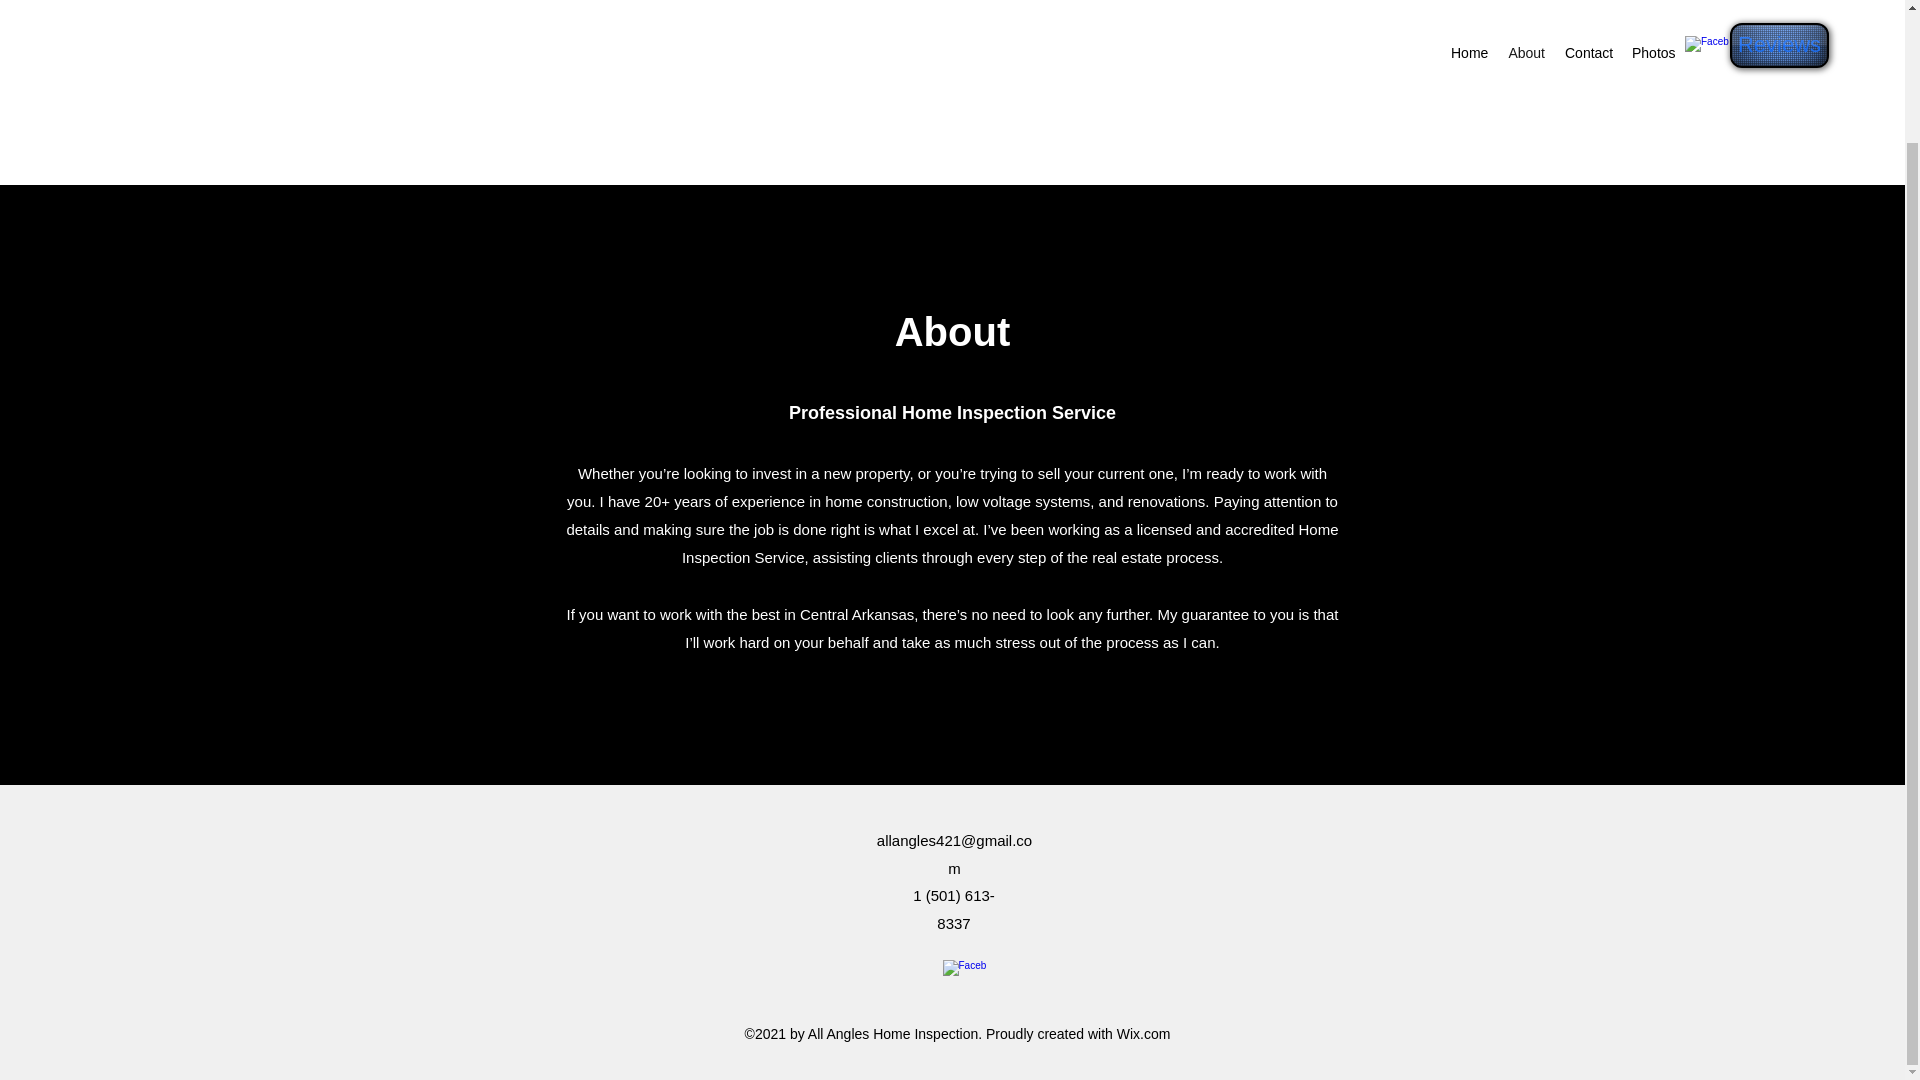  I want to click on Reviews, so click(1779, 45).